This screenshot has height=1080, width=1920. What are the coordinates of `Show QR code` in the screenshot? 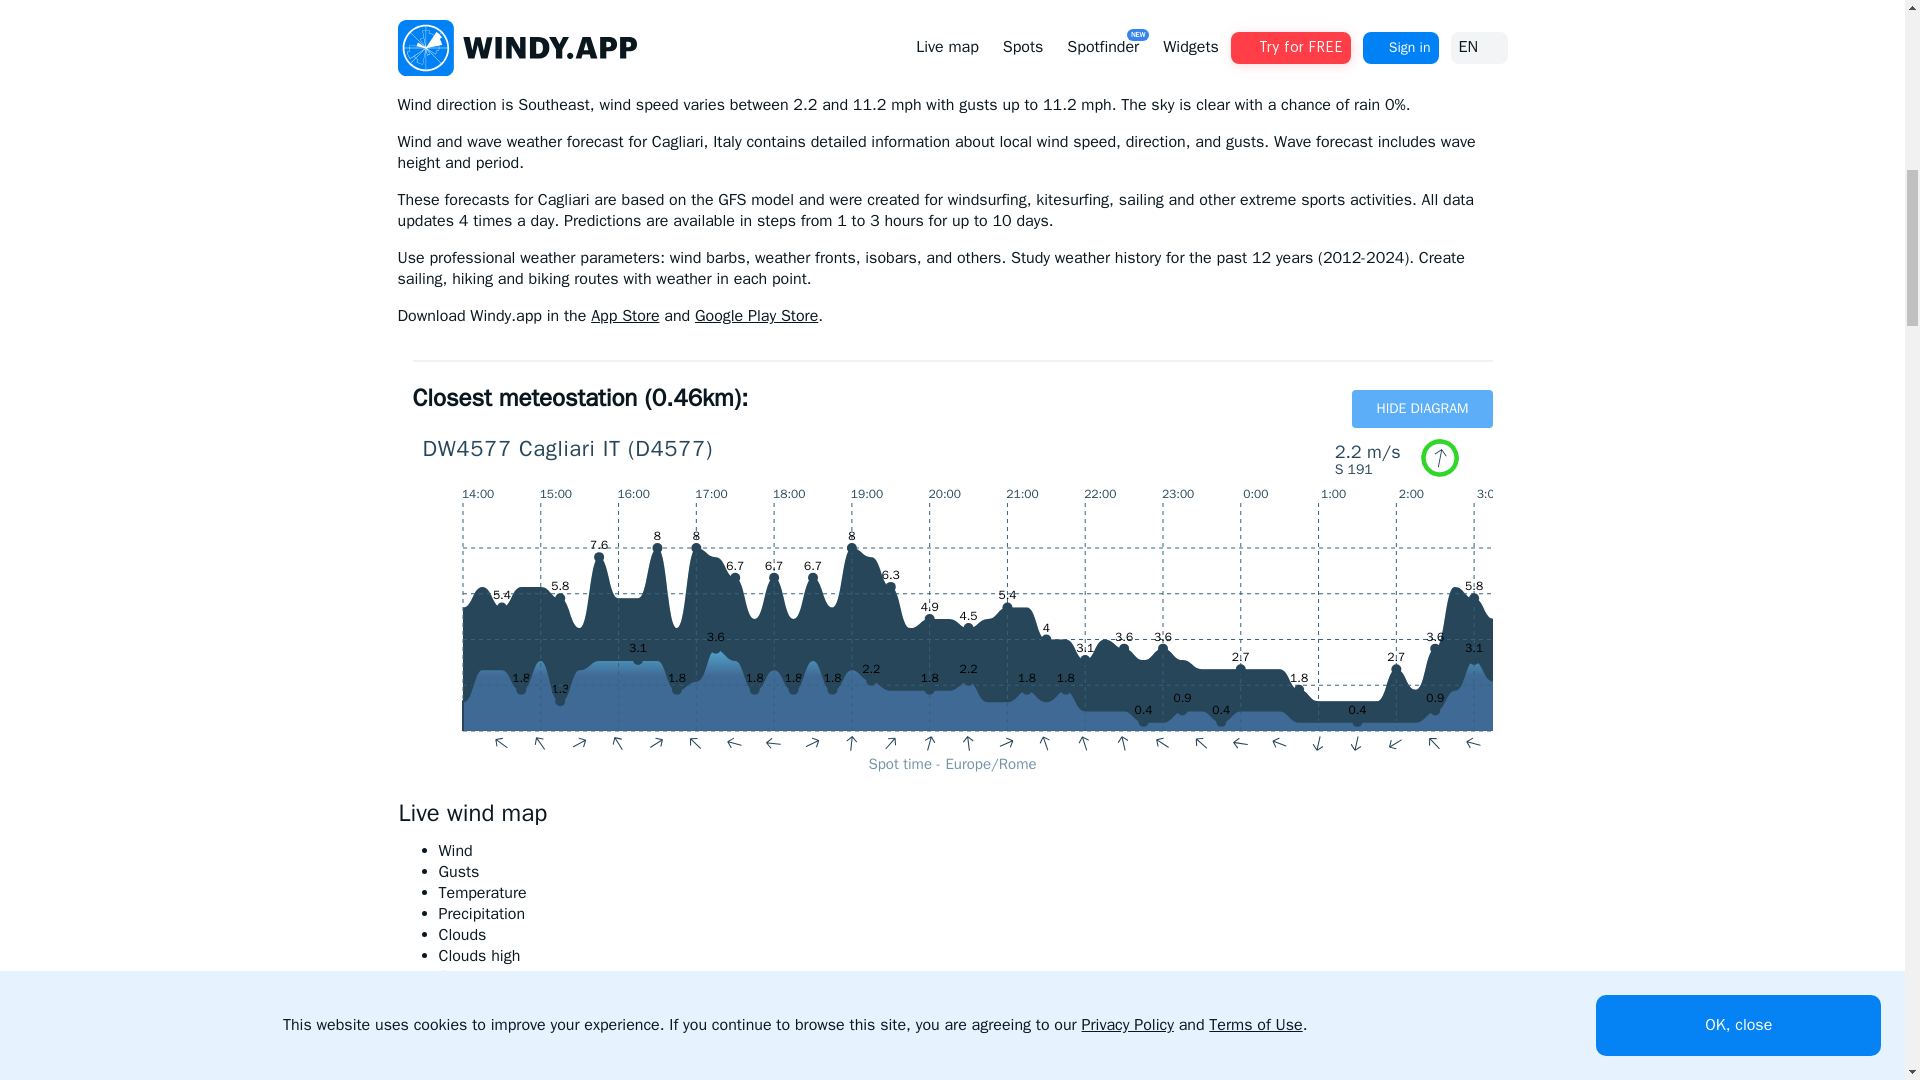 It's located at (756, 316).